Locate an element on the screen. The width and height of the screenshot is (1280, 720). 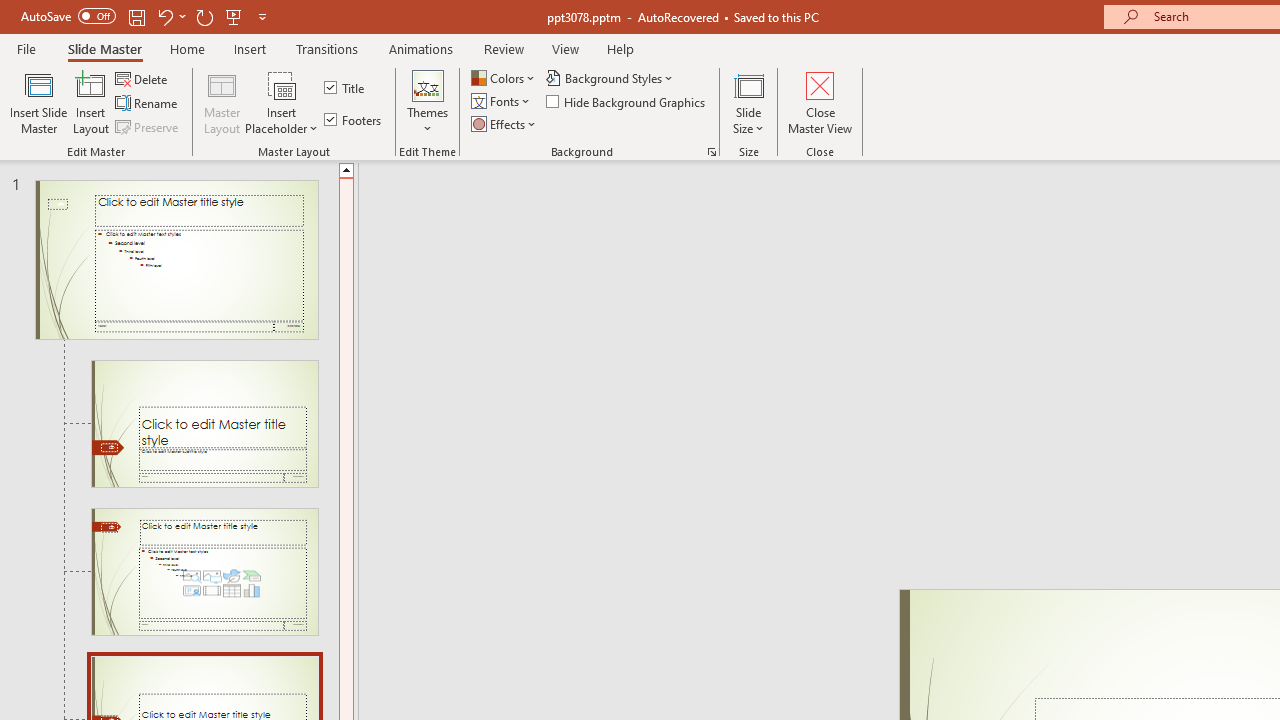
Master Layout... is located at coordinates (222, 102).